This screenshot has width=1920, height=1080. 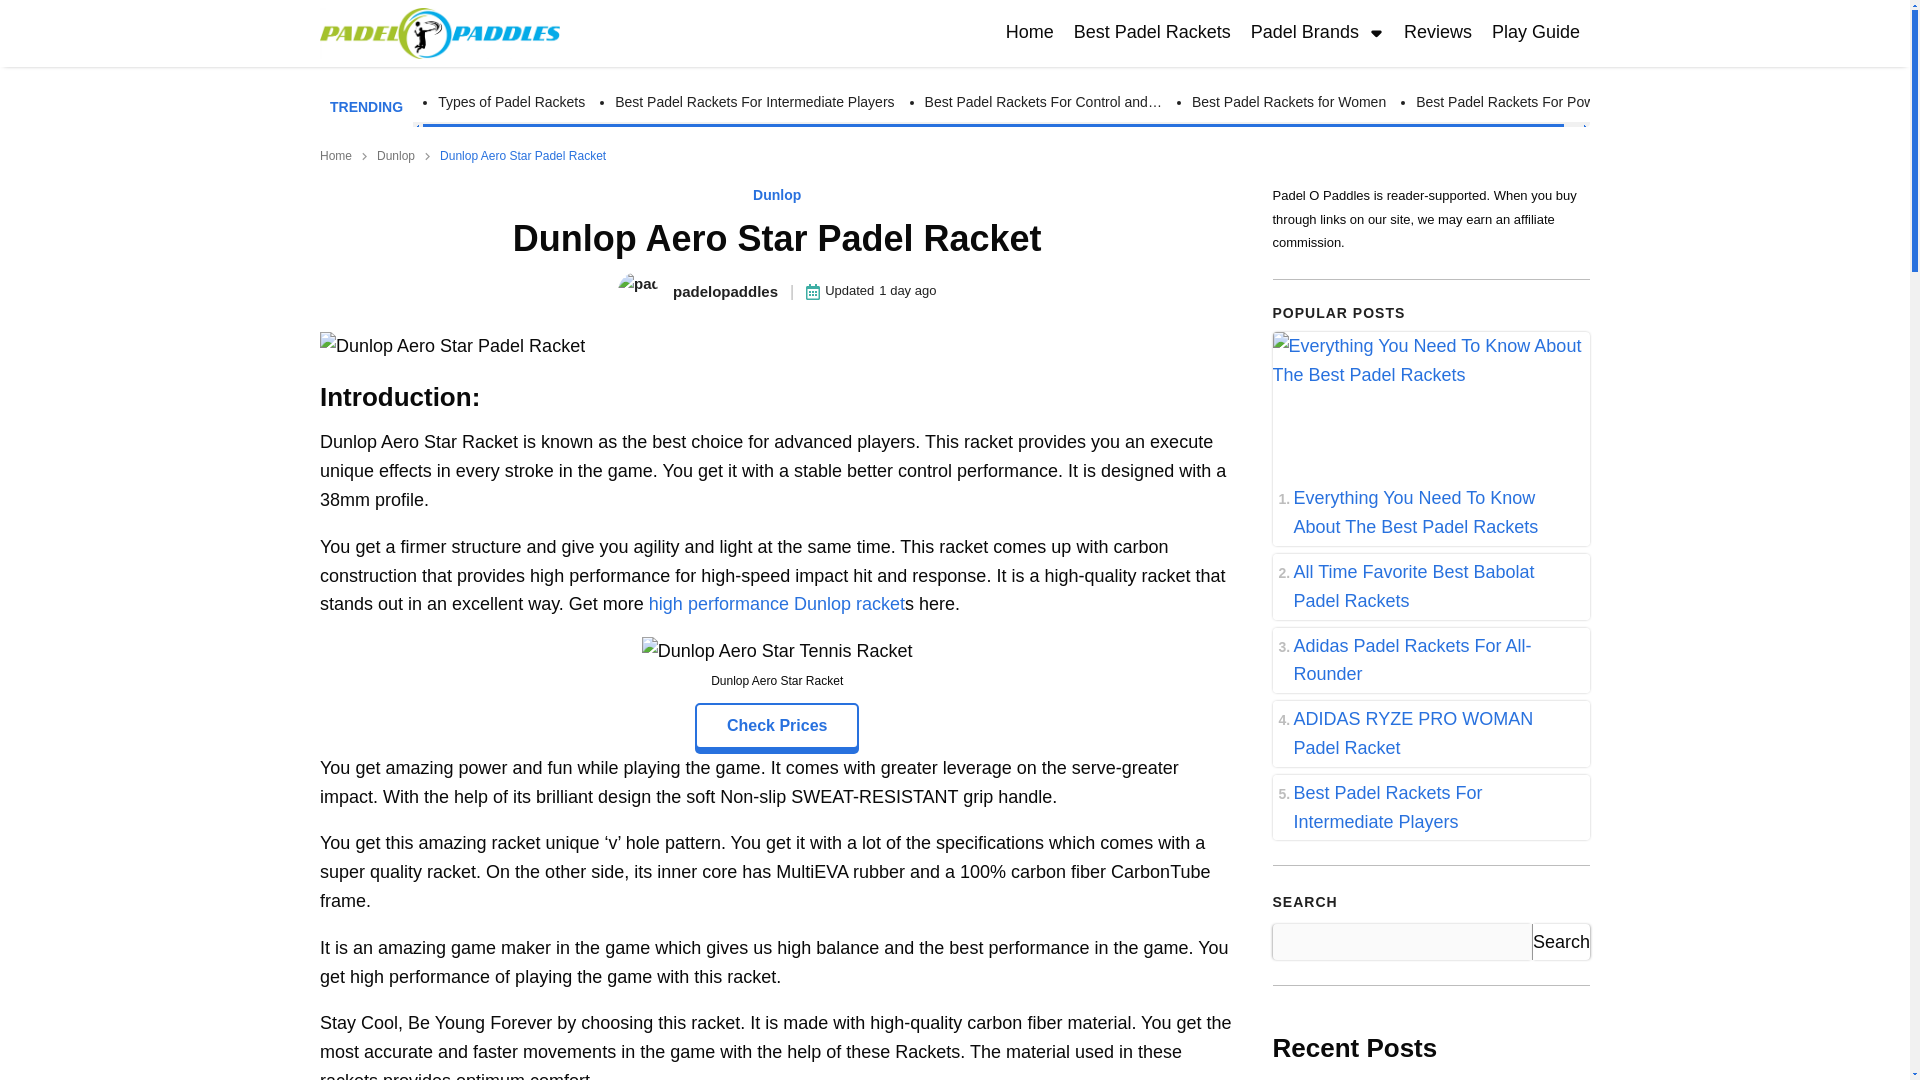 I want to click on ADIDAS RYZE PRO WOMAN Padel Racket, so click(x=1430, y=733).